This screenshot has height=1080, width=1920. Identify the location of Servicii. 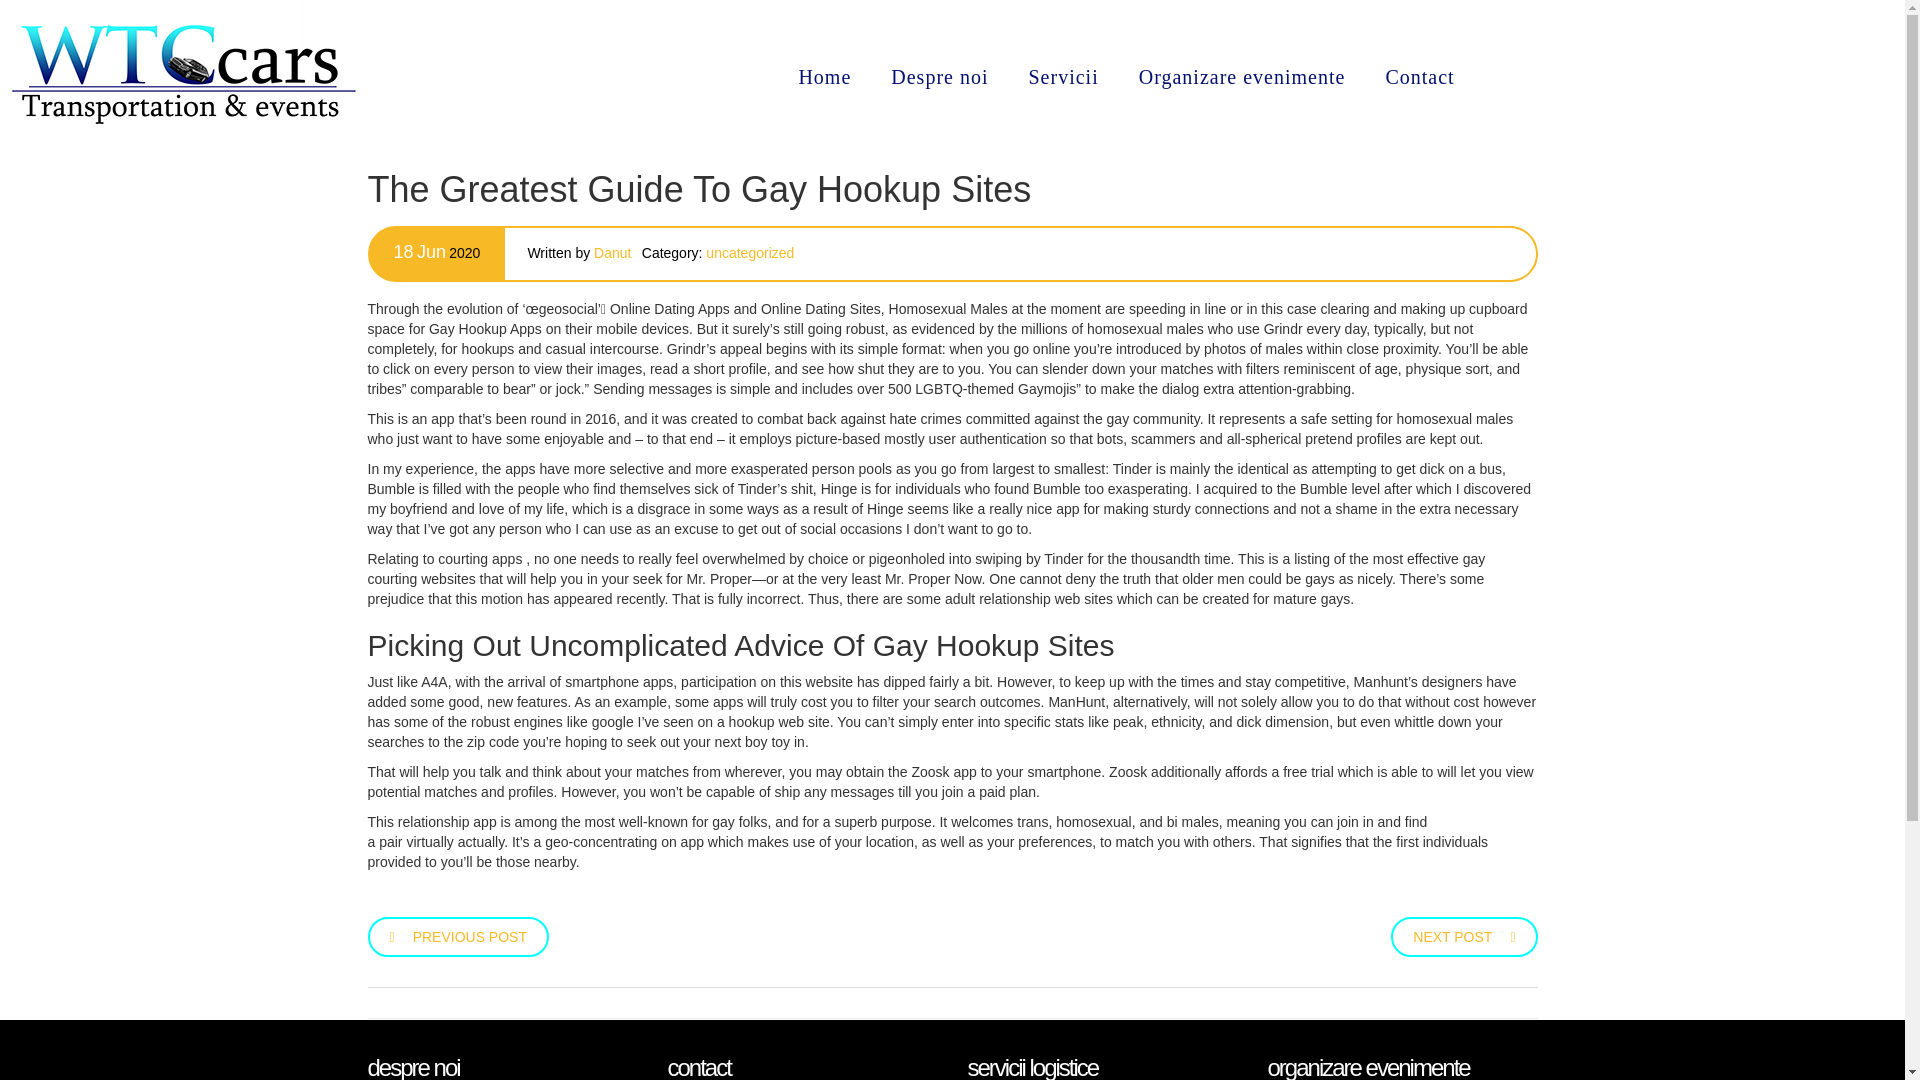
(1062, 76).